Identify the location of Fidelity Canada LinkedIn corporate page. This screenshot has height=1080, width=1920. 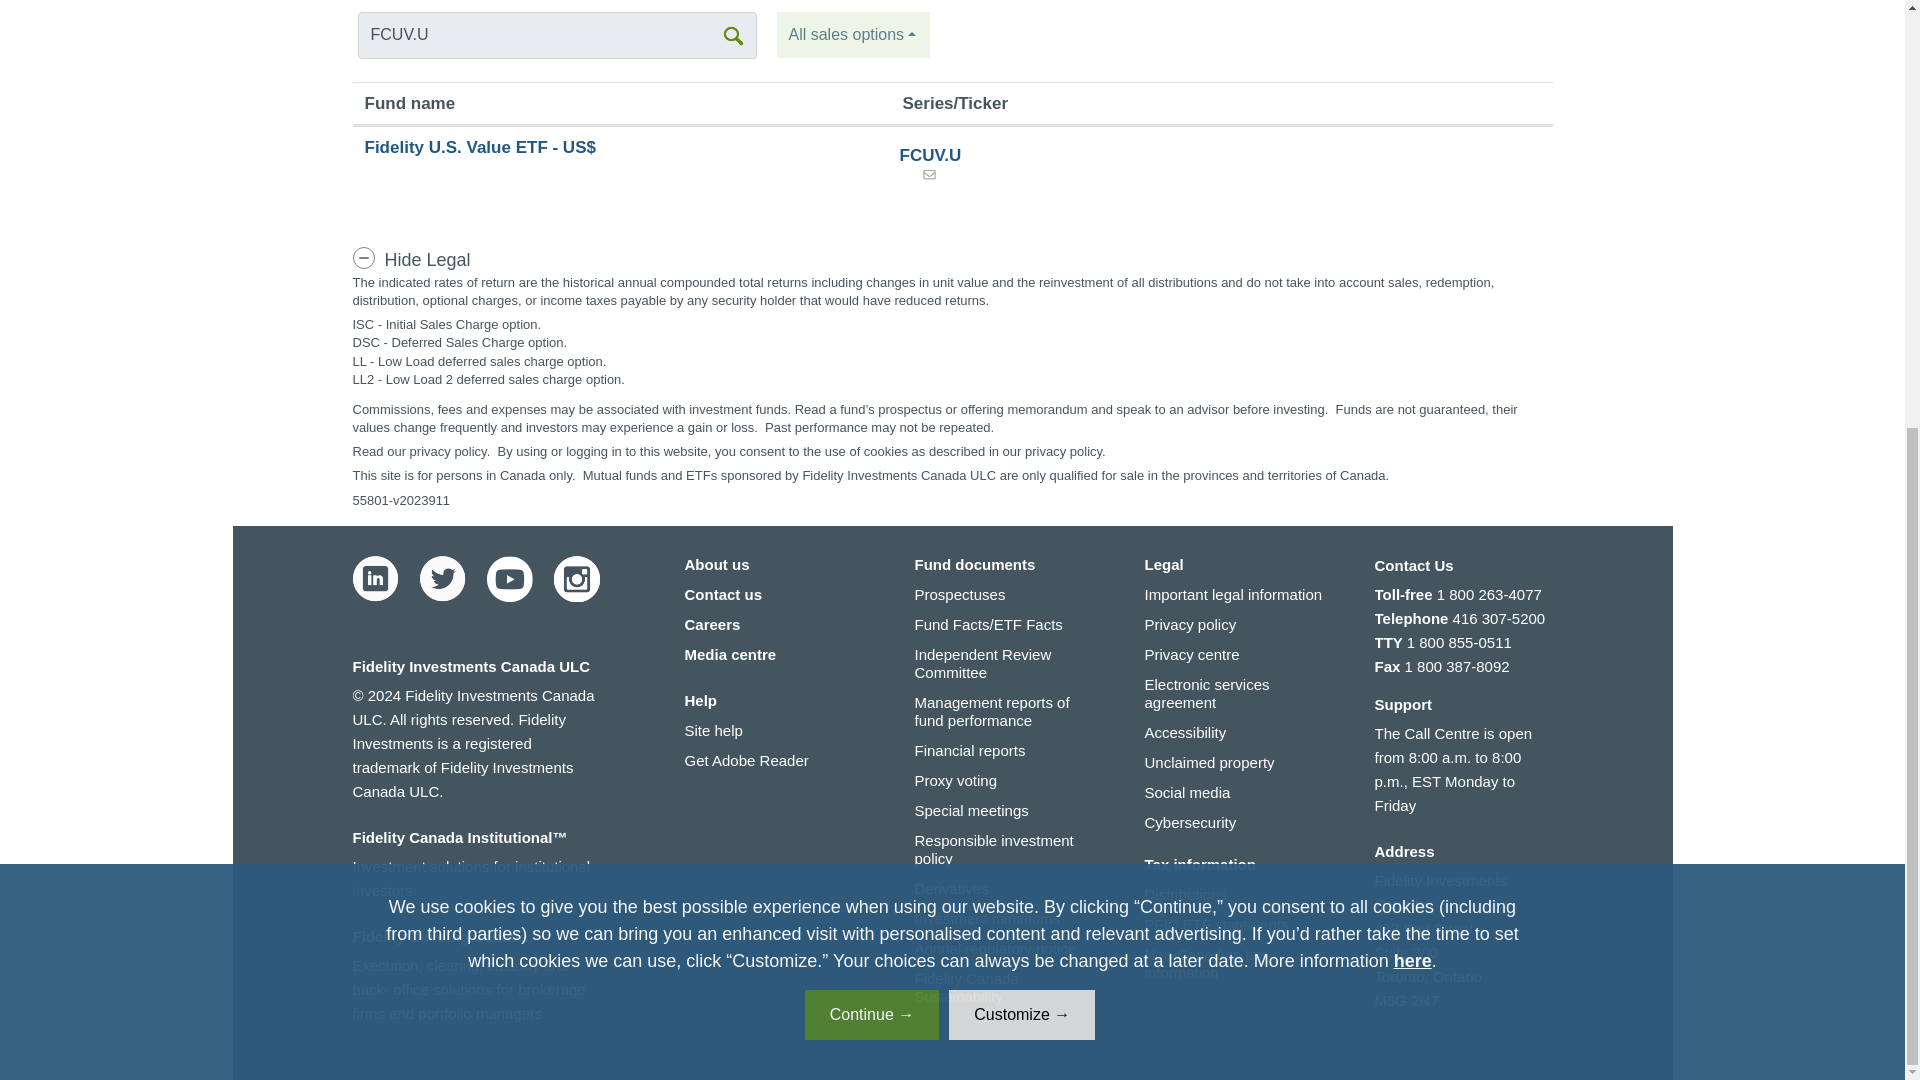
(374, 578).